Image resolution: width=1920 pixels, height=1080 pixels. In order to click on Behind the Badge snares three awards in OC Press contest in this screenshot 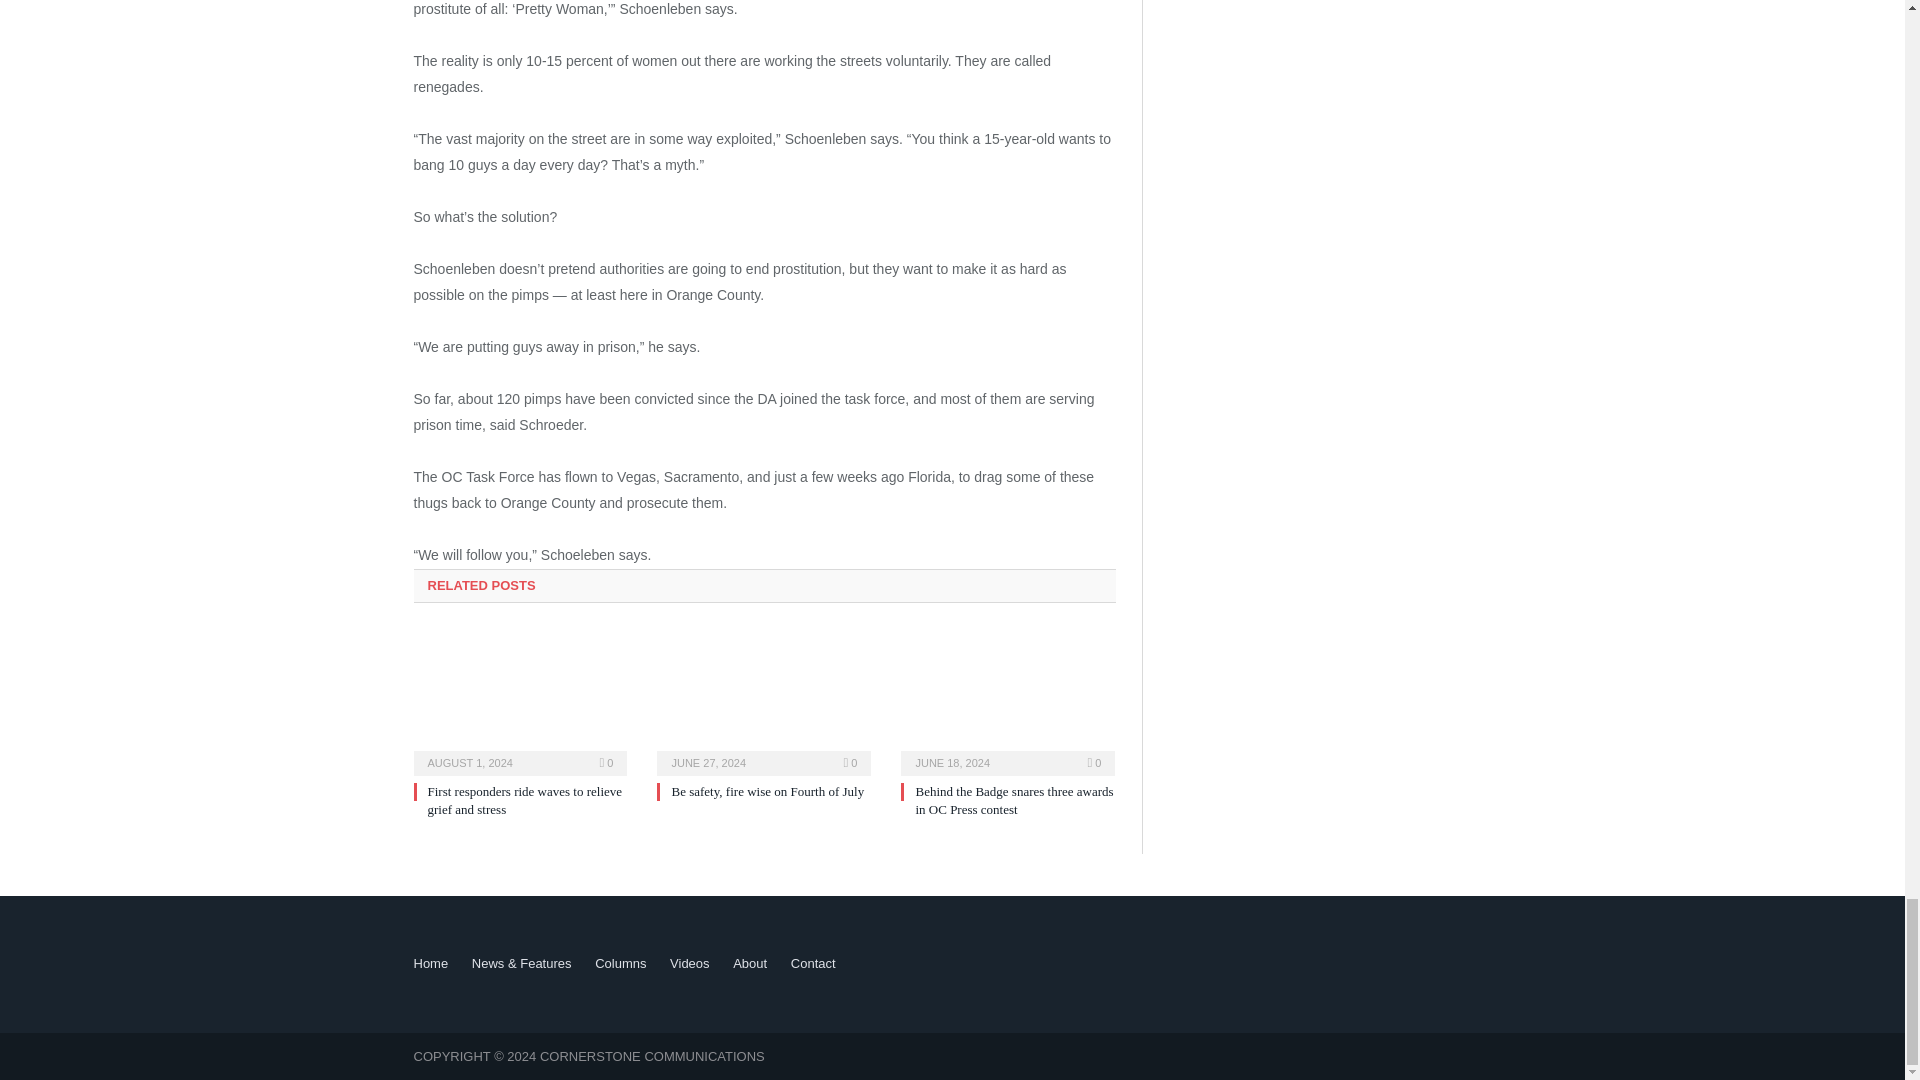, I will do `click(1008, 700)`.